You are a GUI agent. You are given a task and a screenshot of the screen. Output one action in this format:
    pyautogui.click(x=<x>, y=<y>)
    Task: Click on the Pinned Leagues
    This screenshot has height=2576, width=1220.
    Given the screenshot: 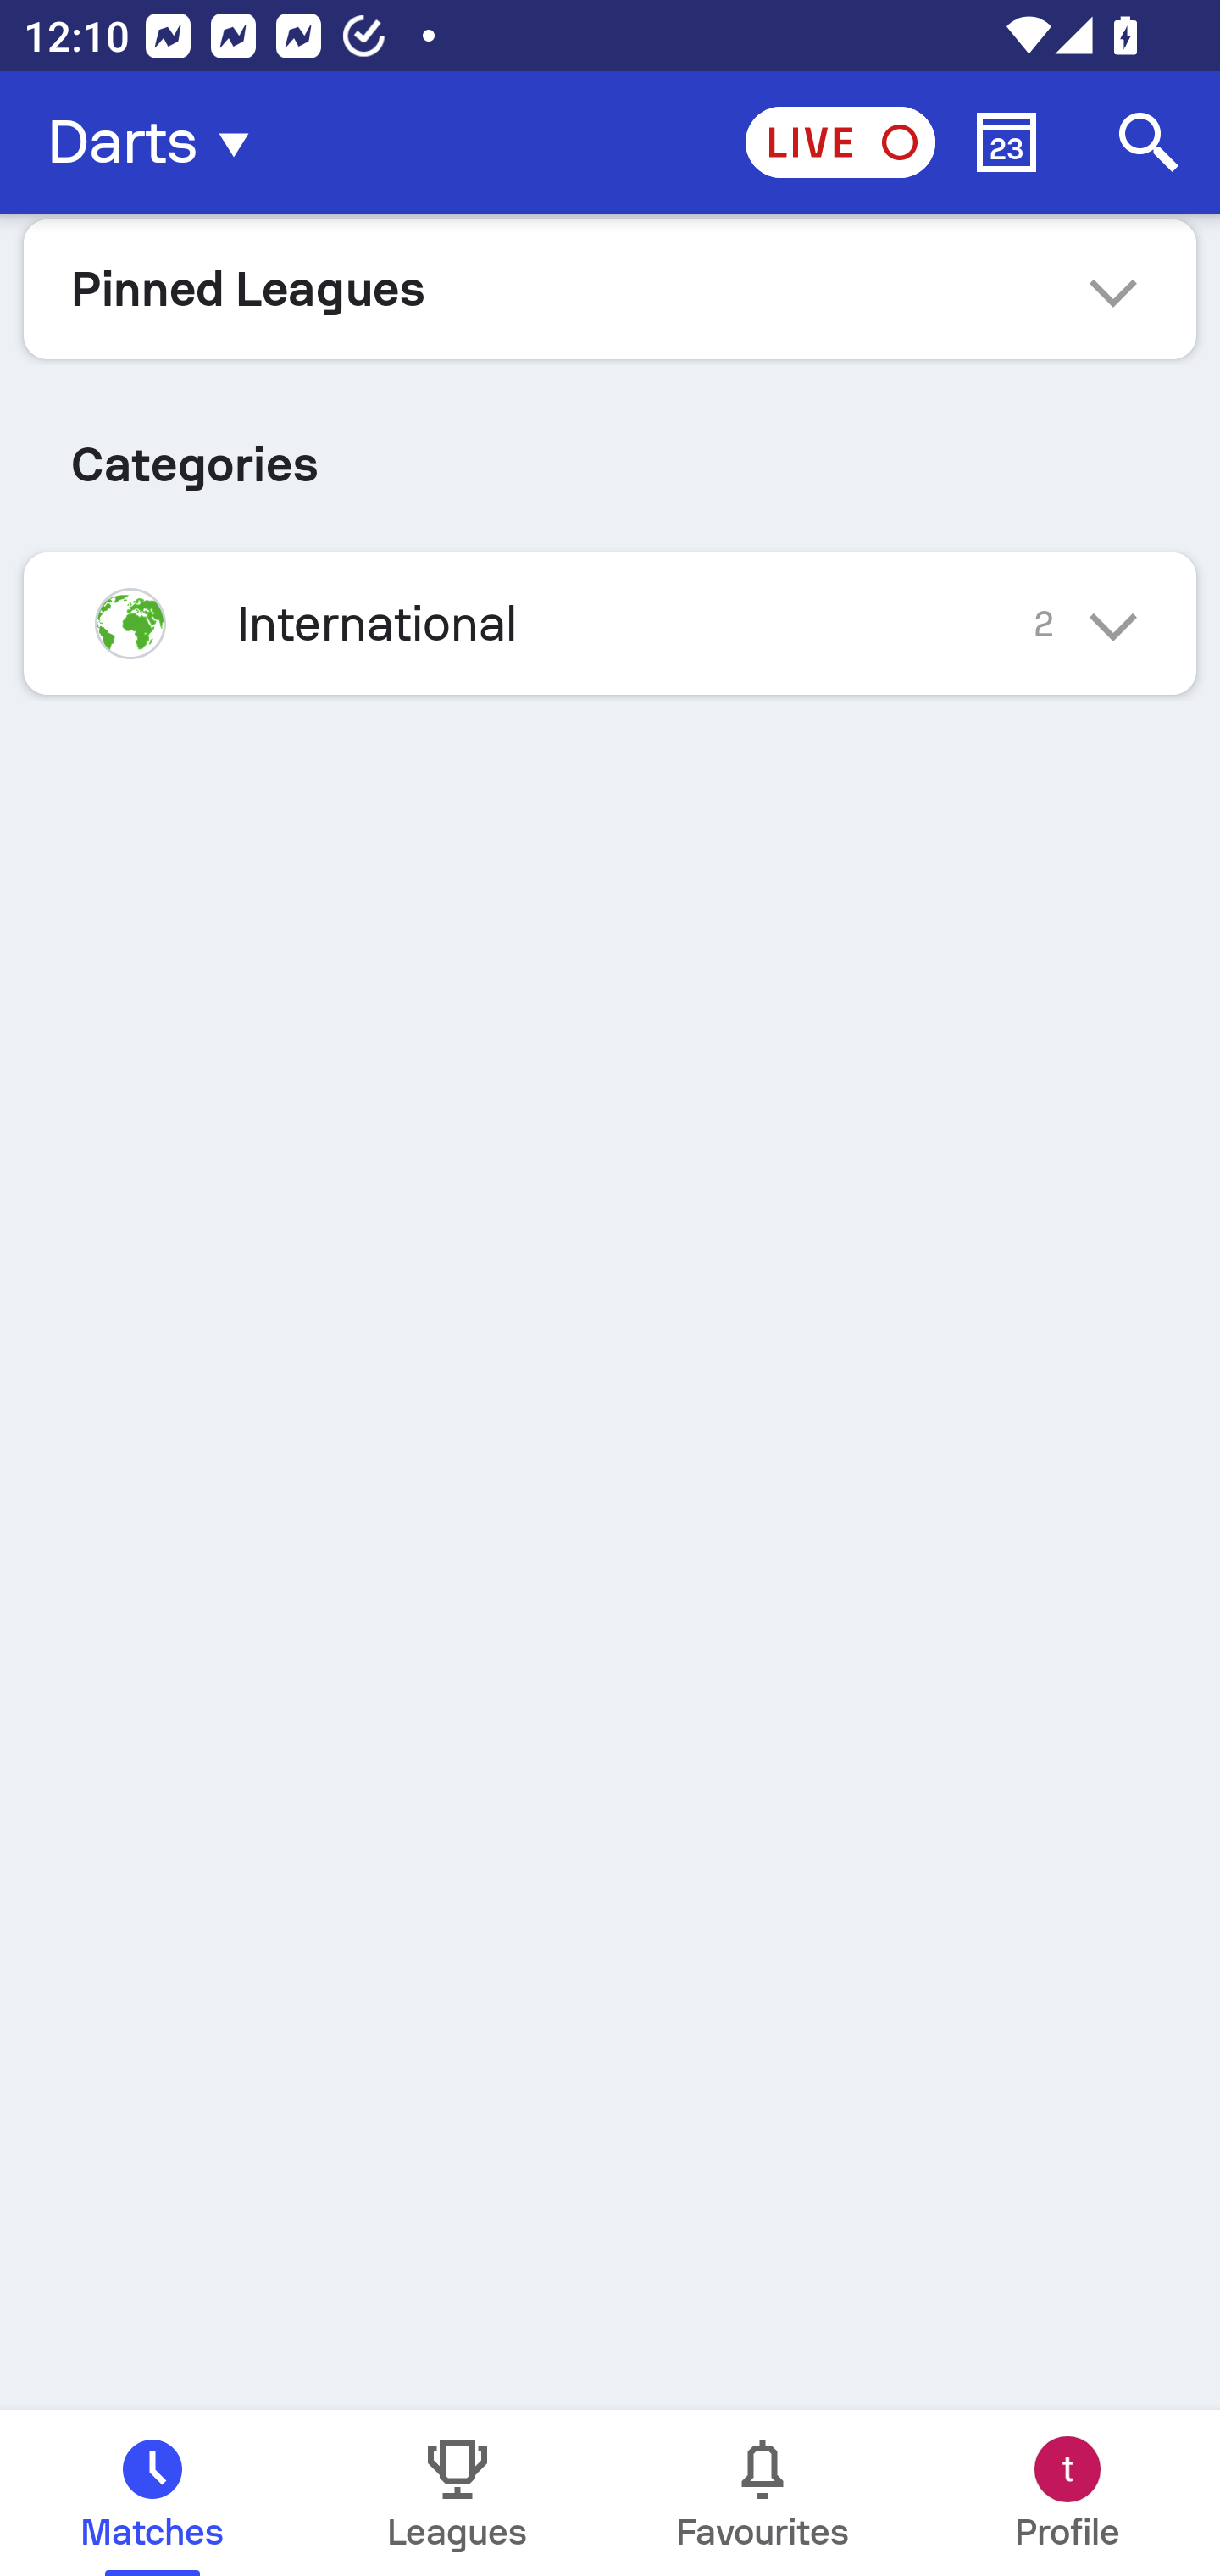 What is the action you would take?
    pyautogui.click(x=610, y=288)
    